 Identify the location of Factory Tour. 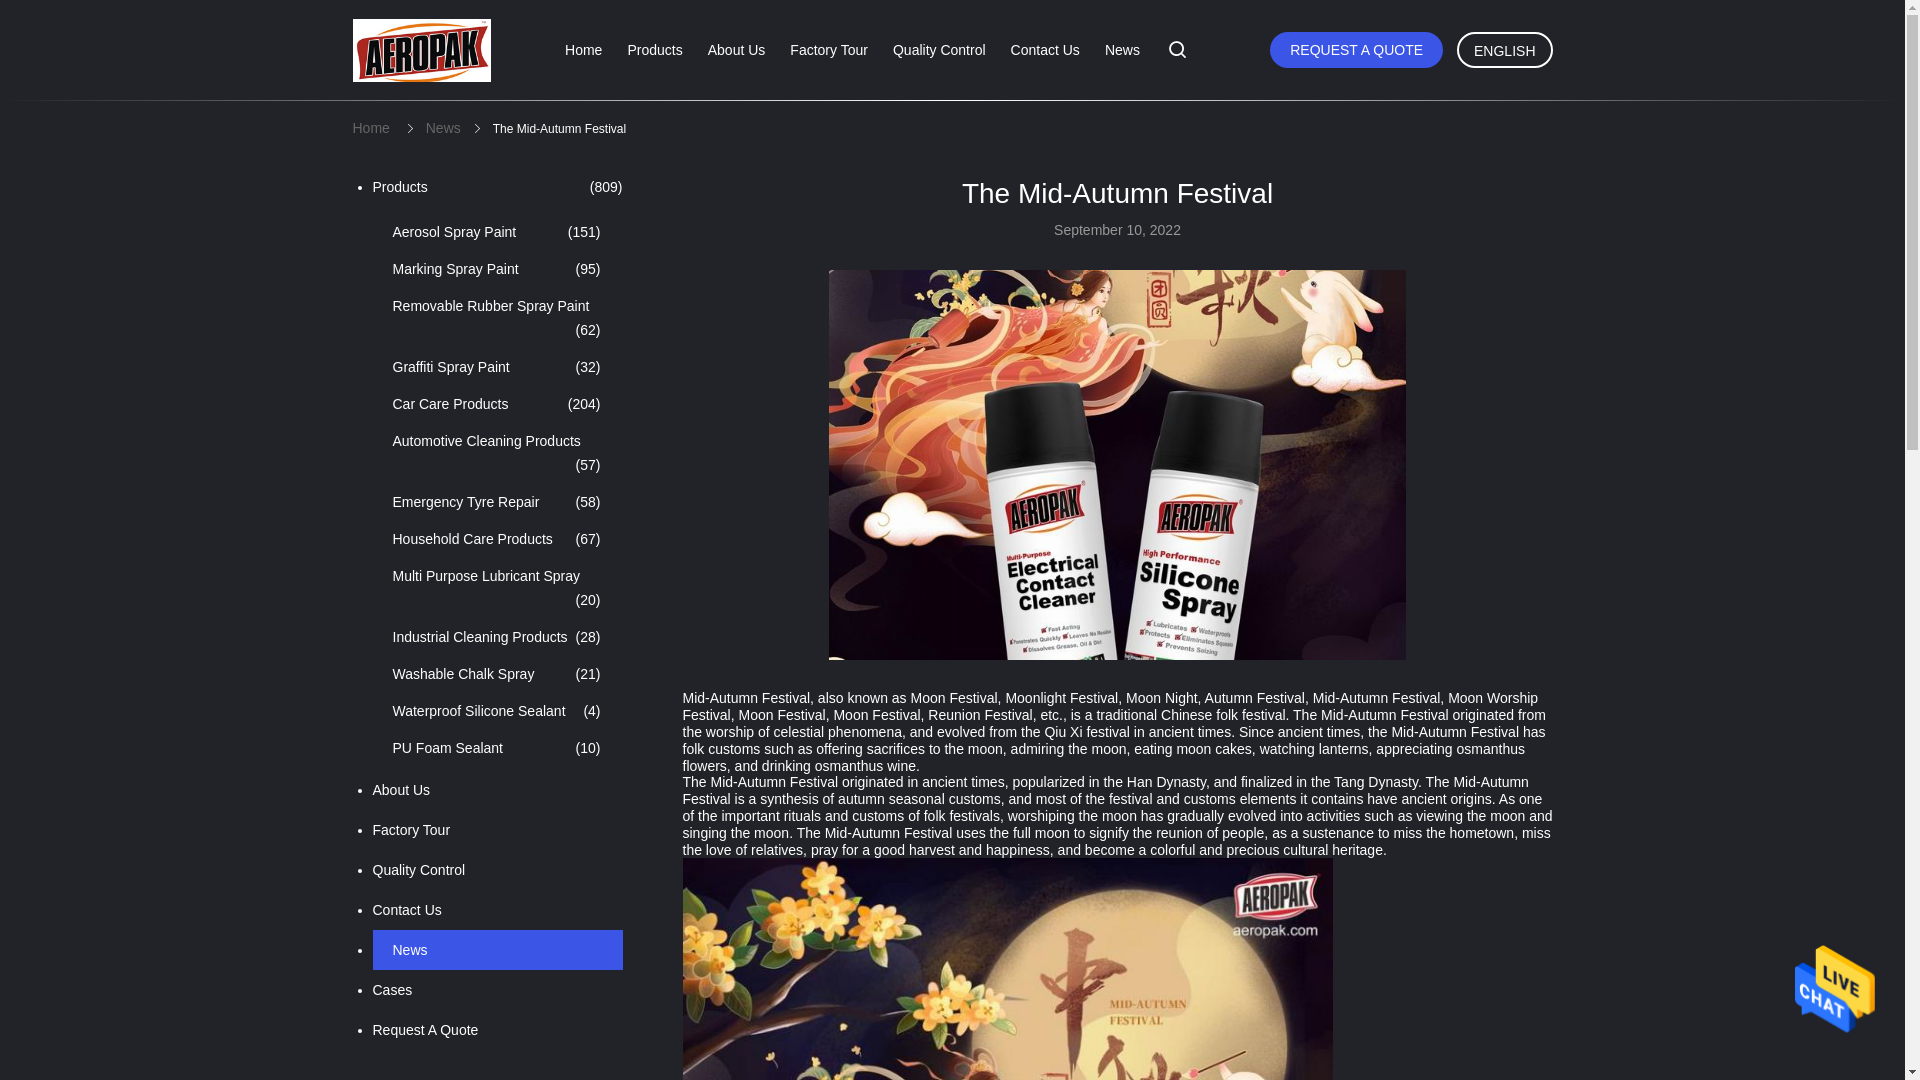
(828, 50).